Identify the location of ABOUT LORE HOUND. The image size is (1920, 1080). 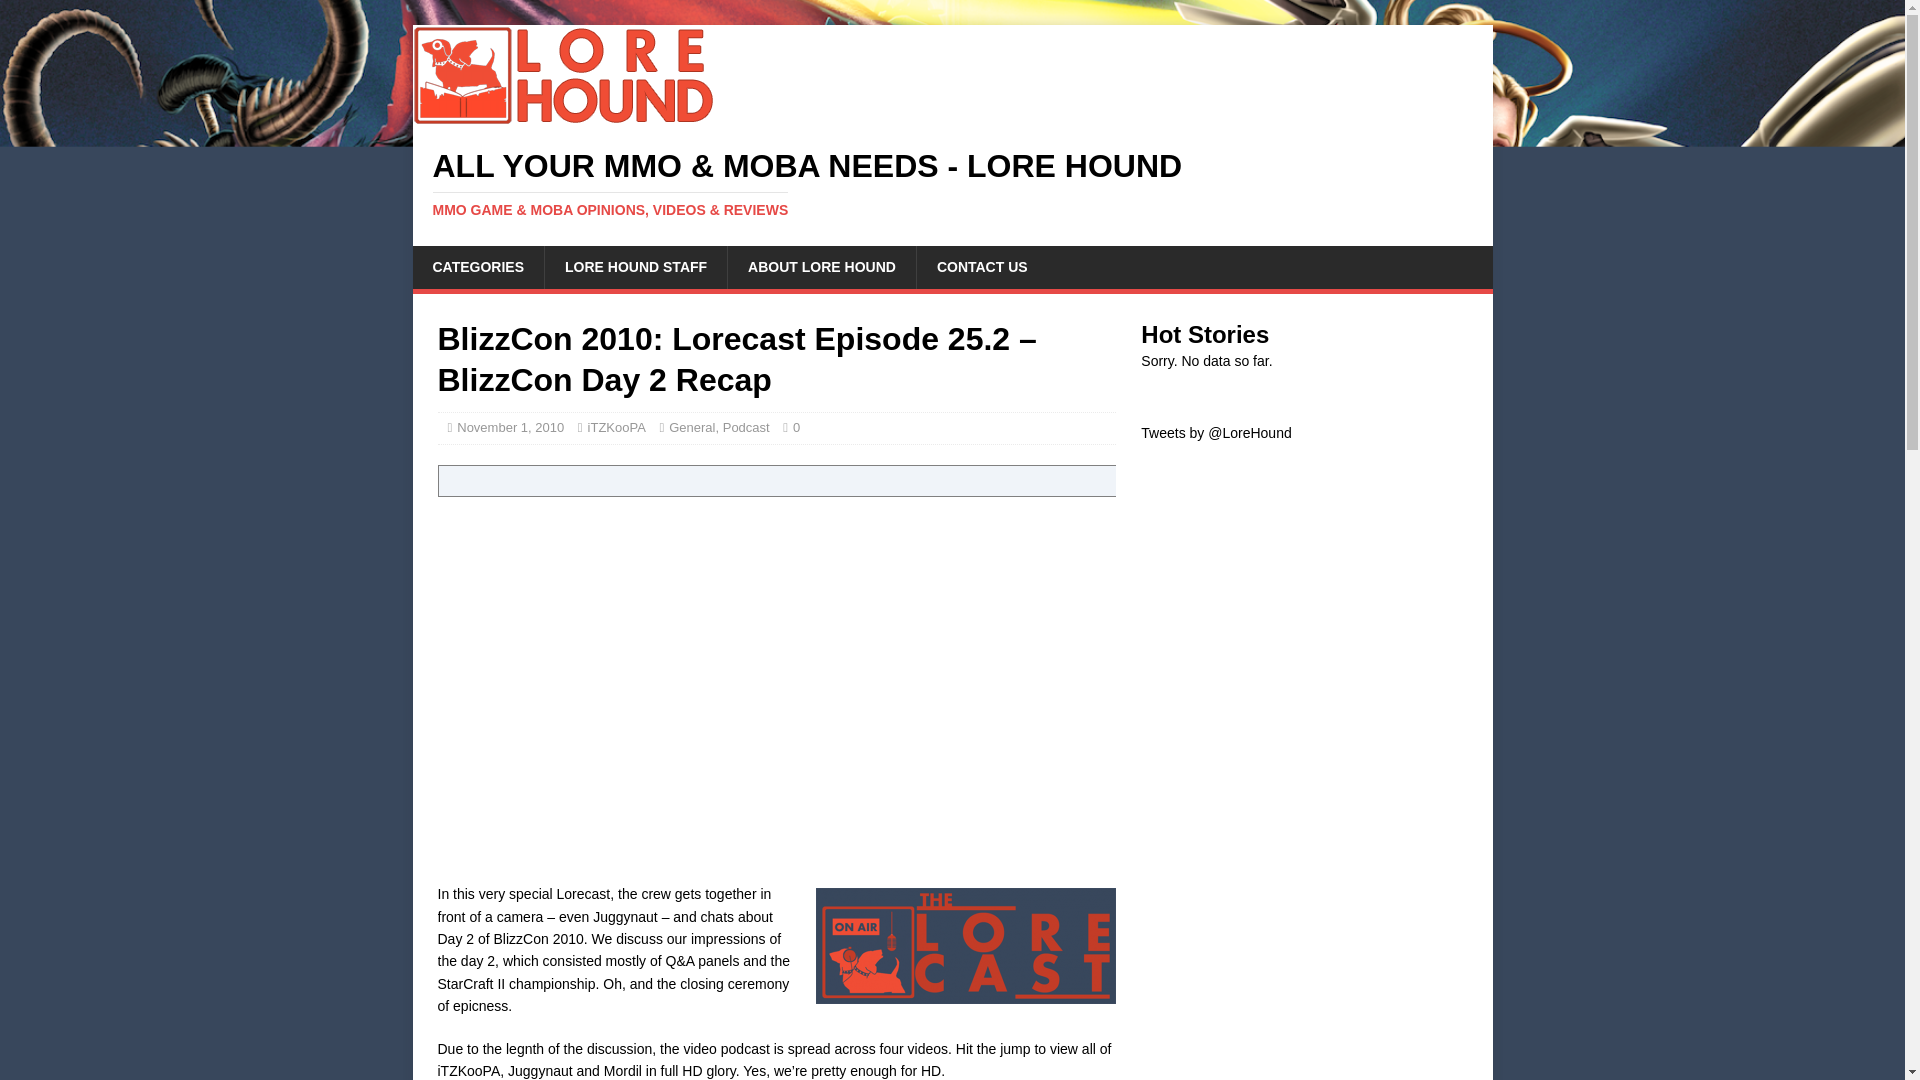
(821, 267).